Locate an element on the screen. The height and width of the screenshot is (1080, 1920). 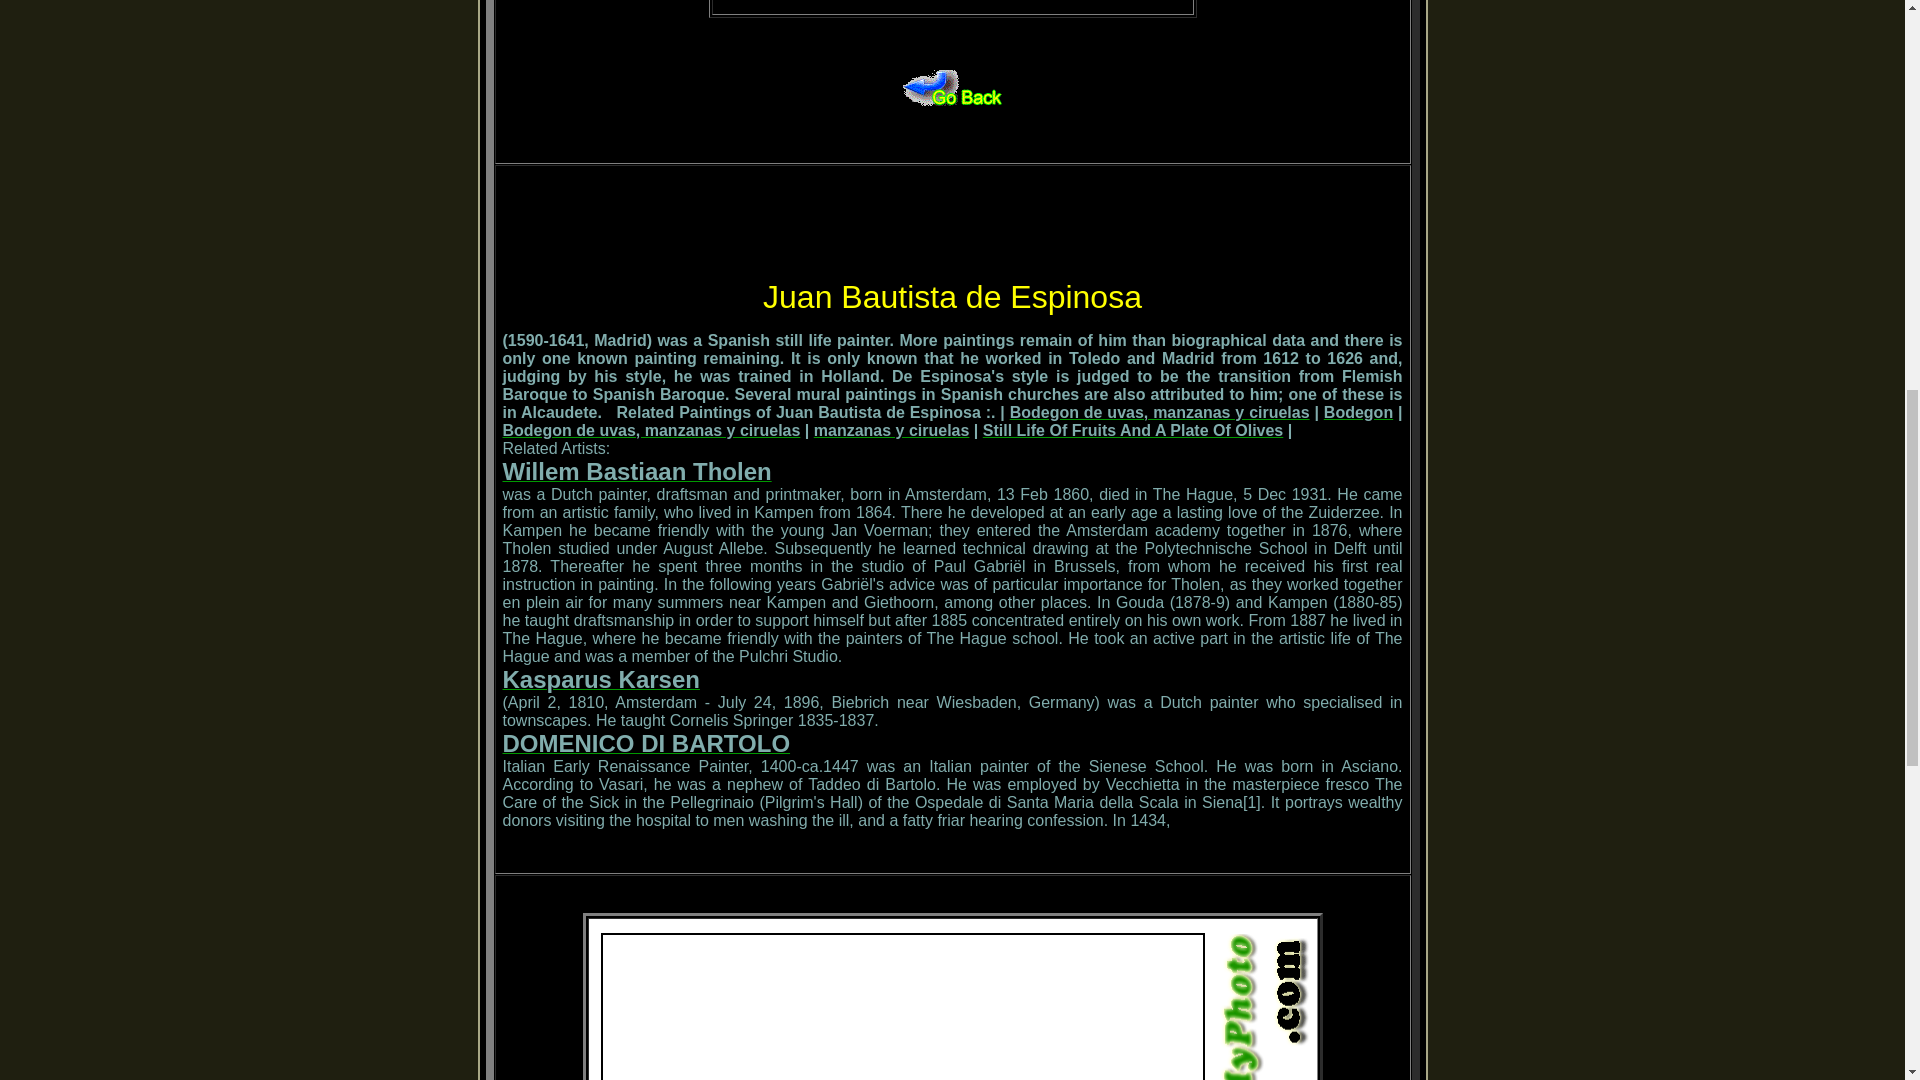
manzanas y ciruelas is located at coordinates (892, 430).